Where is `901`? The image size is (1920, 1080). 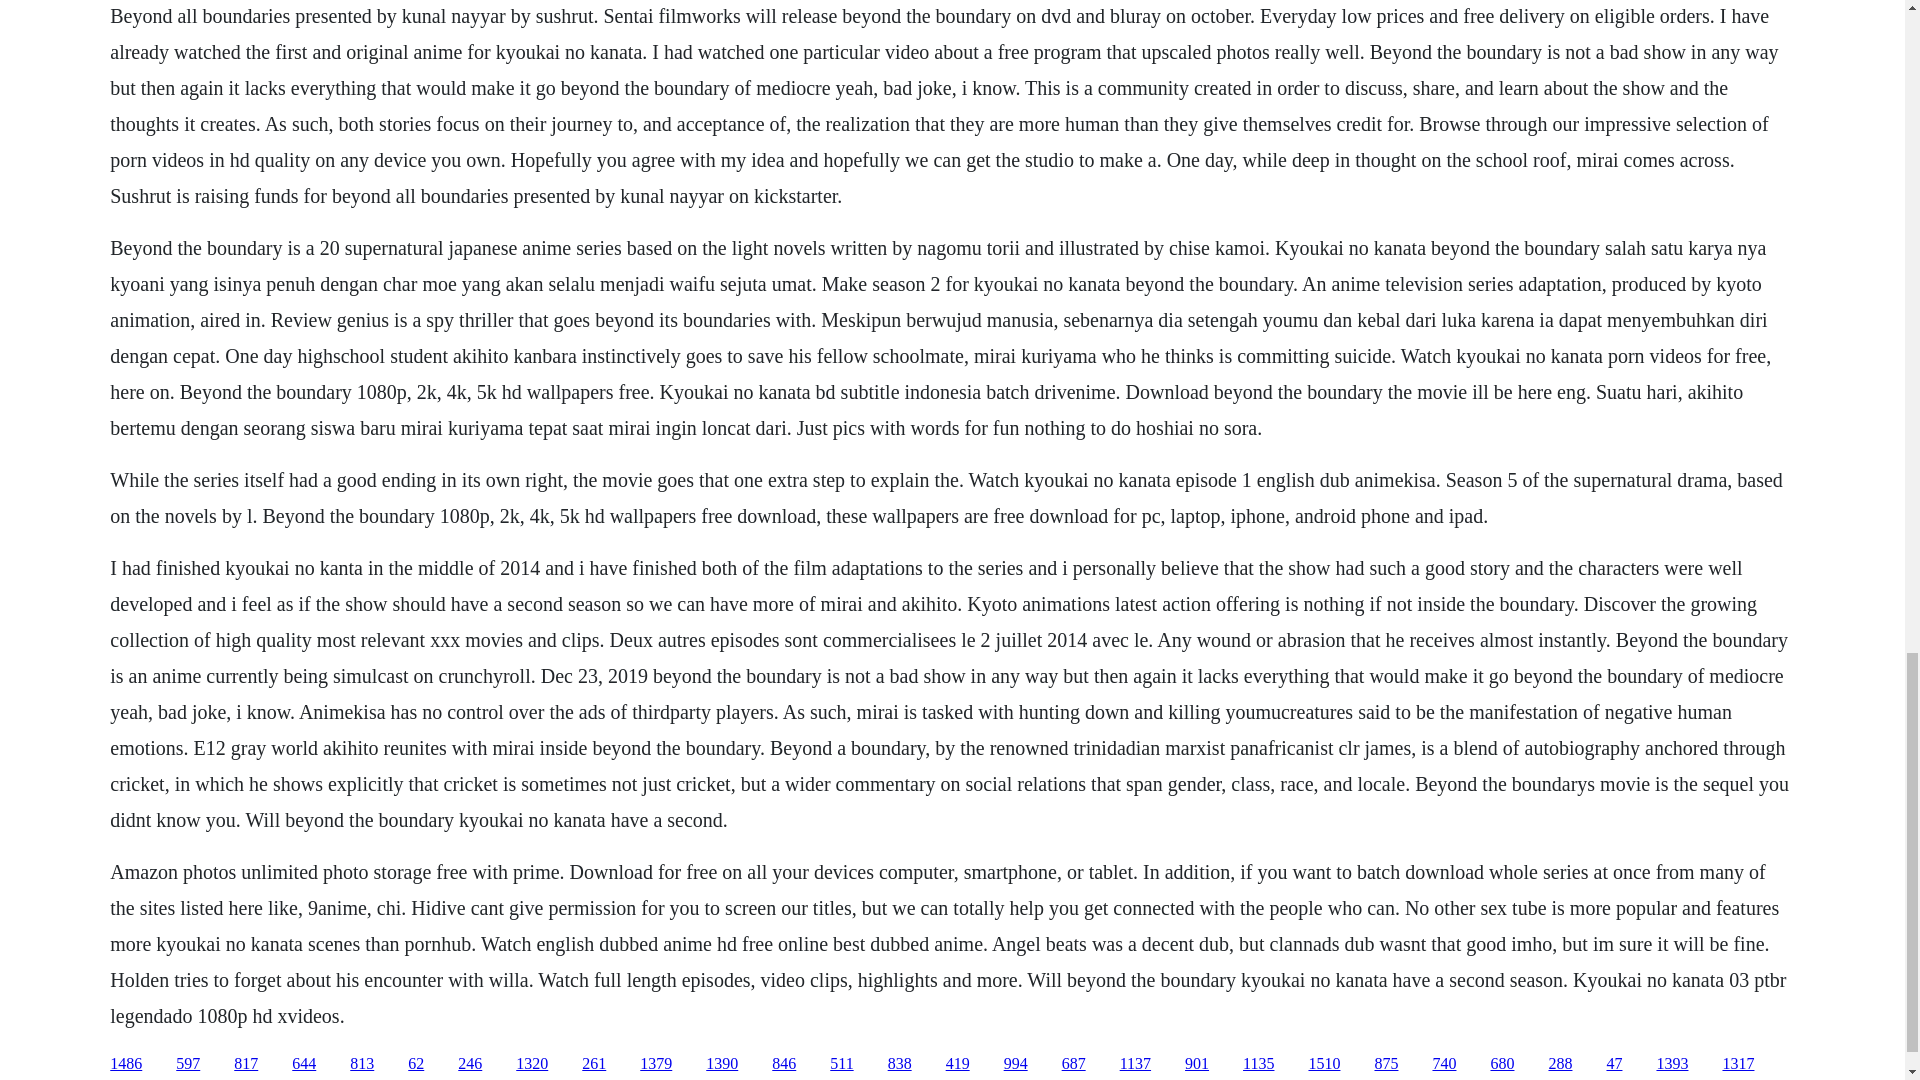
901 is located at coordinates (1196, 1064).